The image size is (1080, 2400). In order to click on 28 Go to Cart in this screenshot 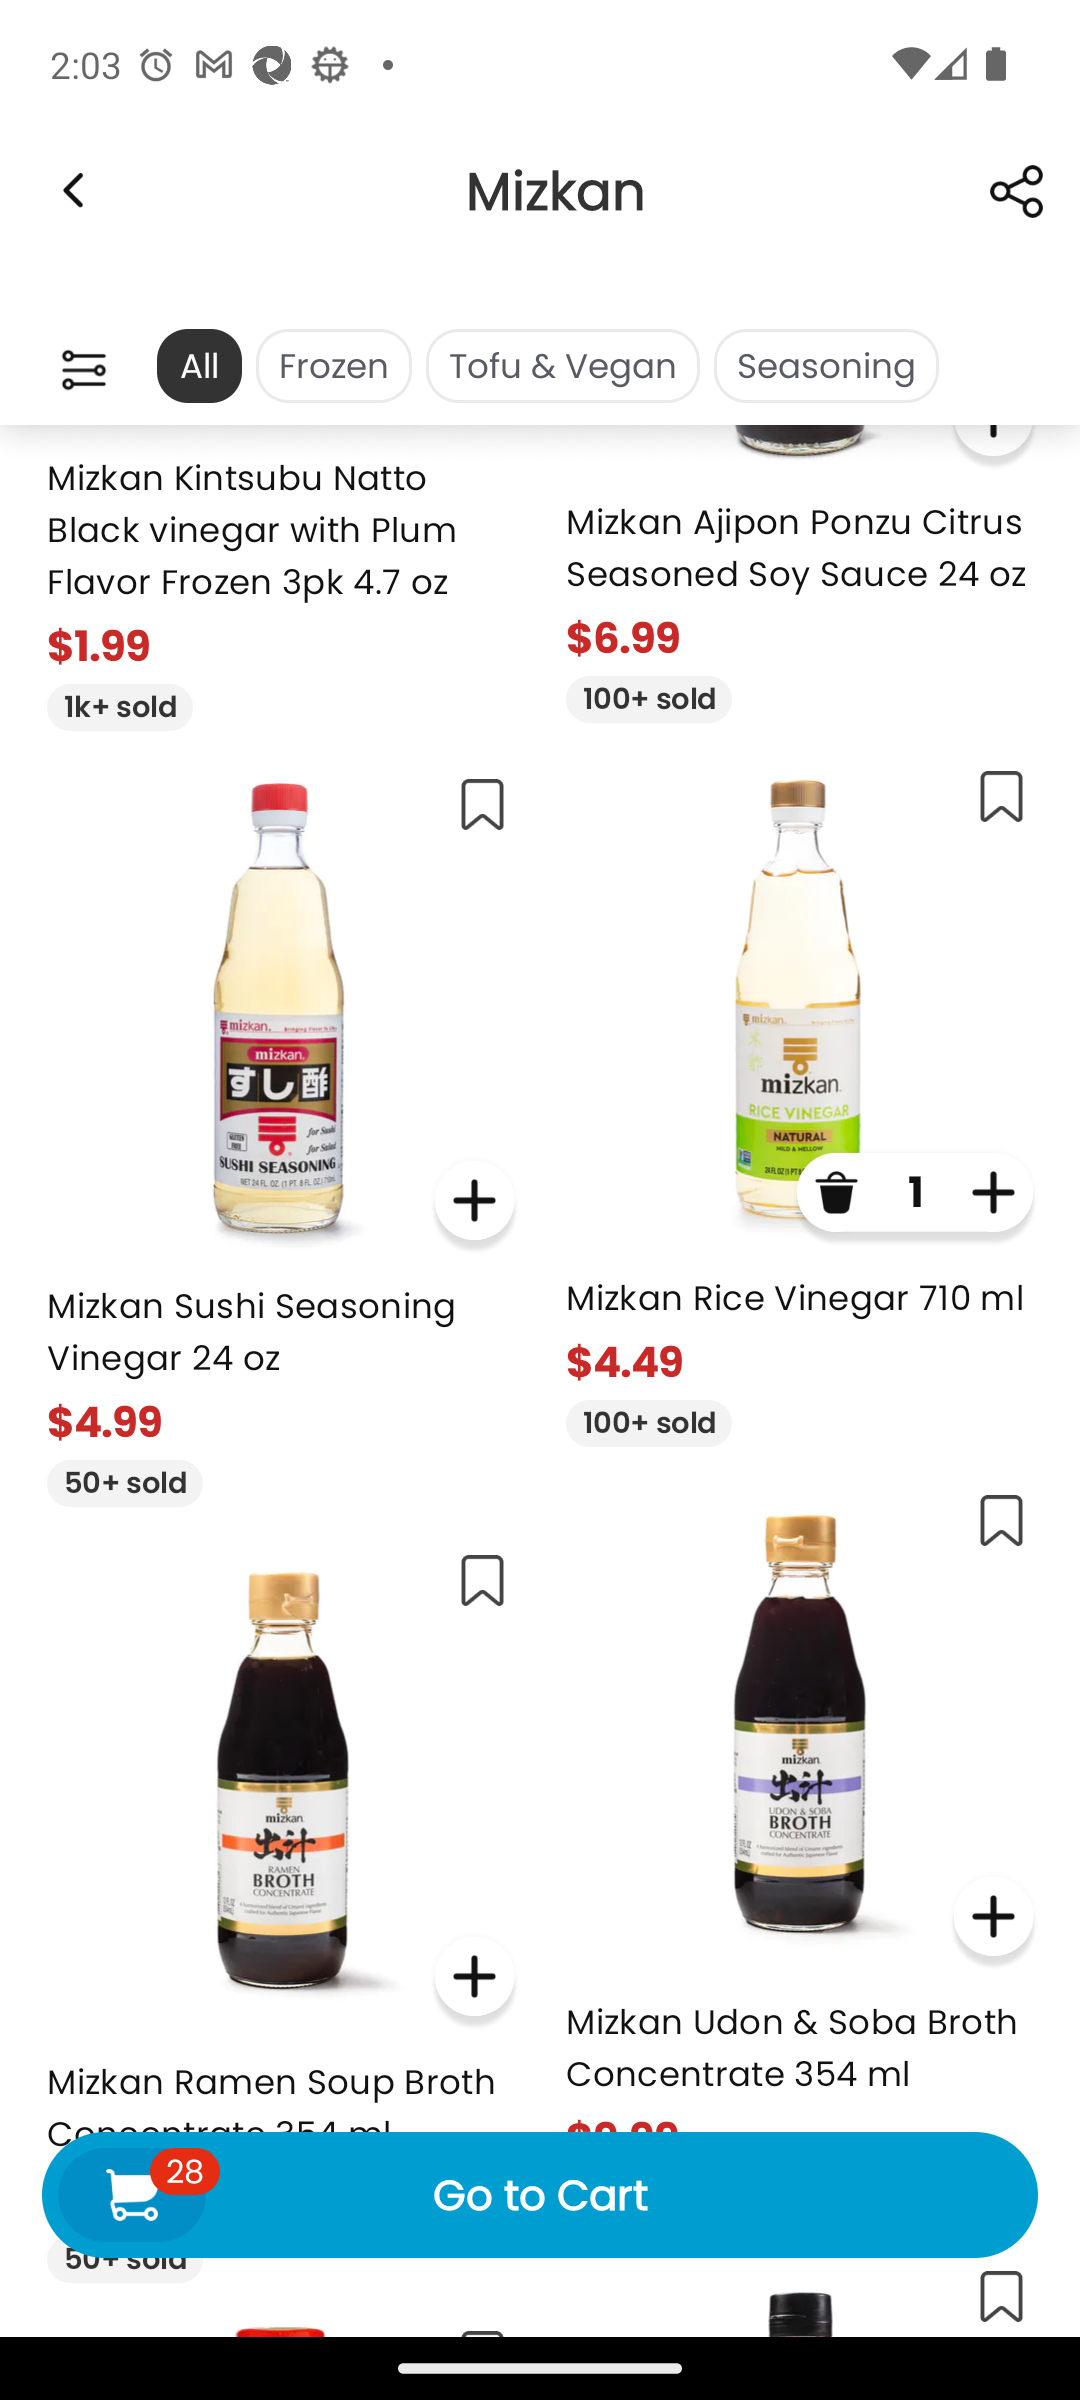, I will do `click(540, 2194)`.